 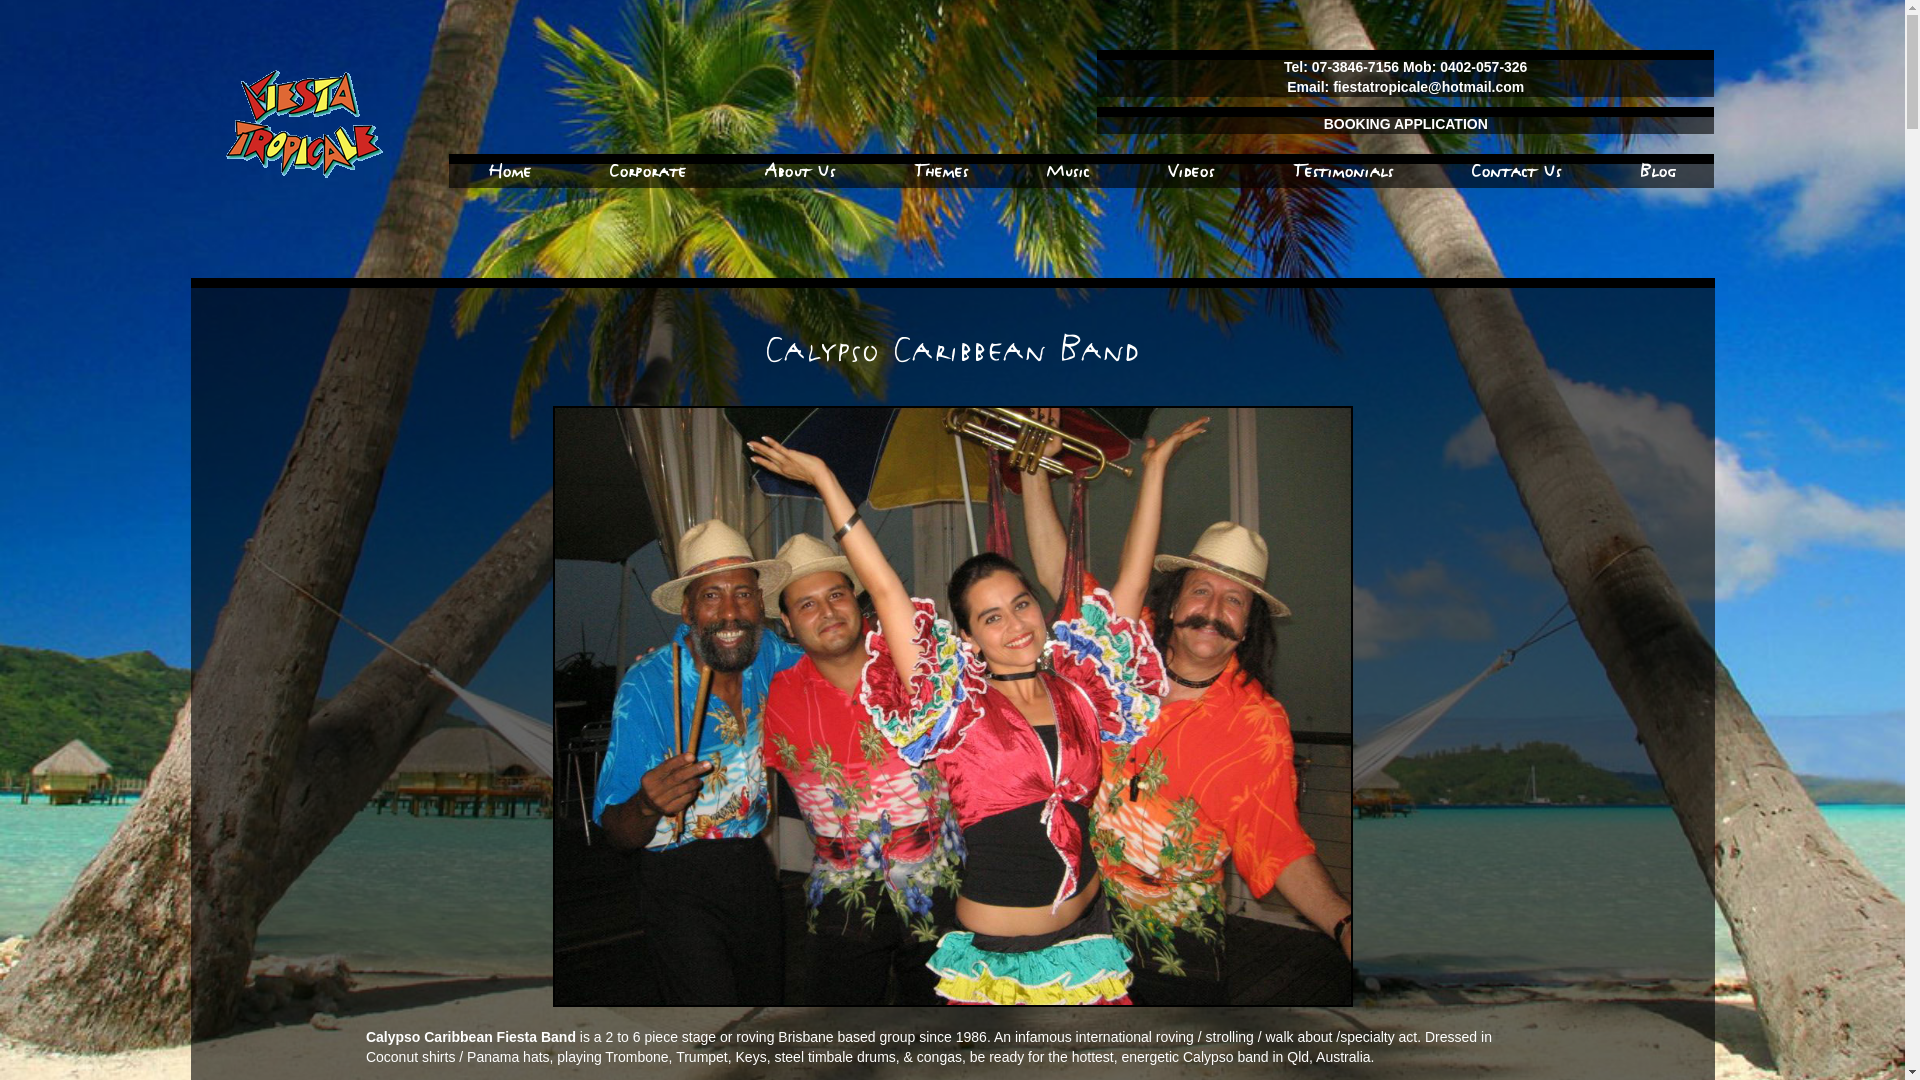 What do you see at coordinates (1068, 171) in the screenshot?
I see `Music` at bounding box center [1068, 171].